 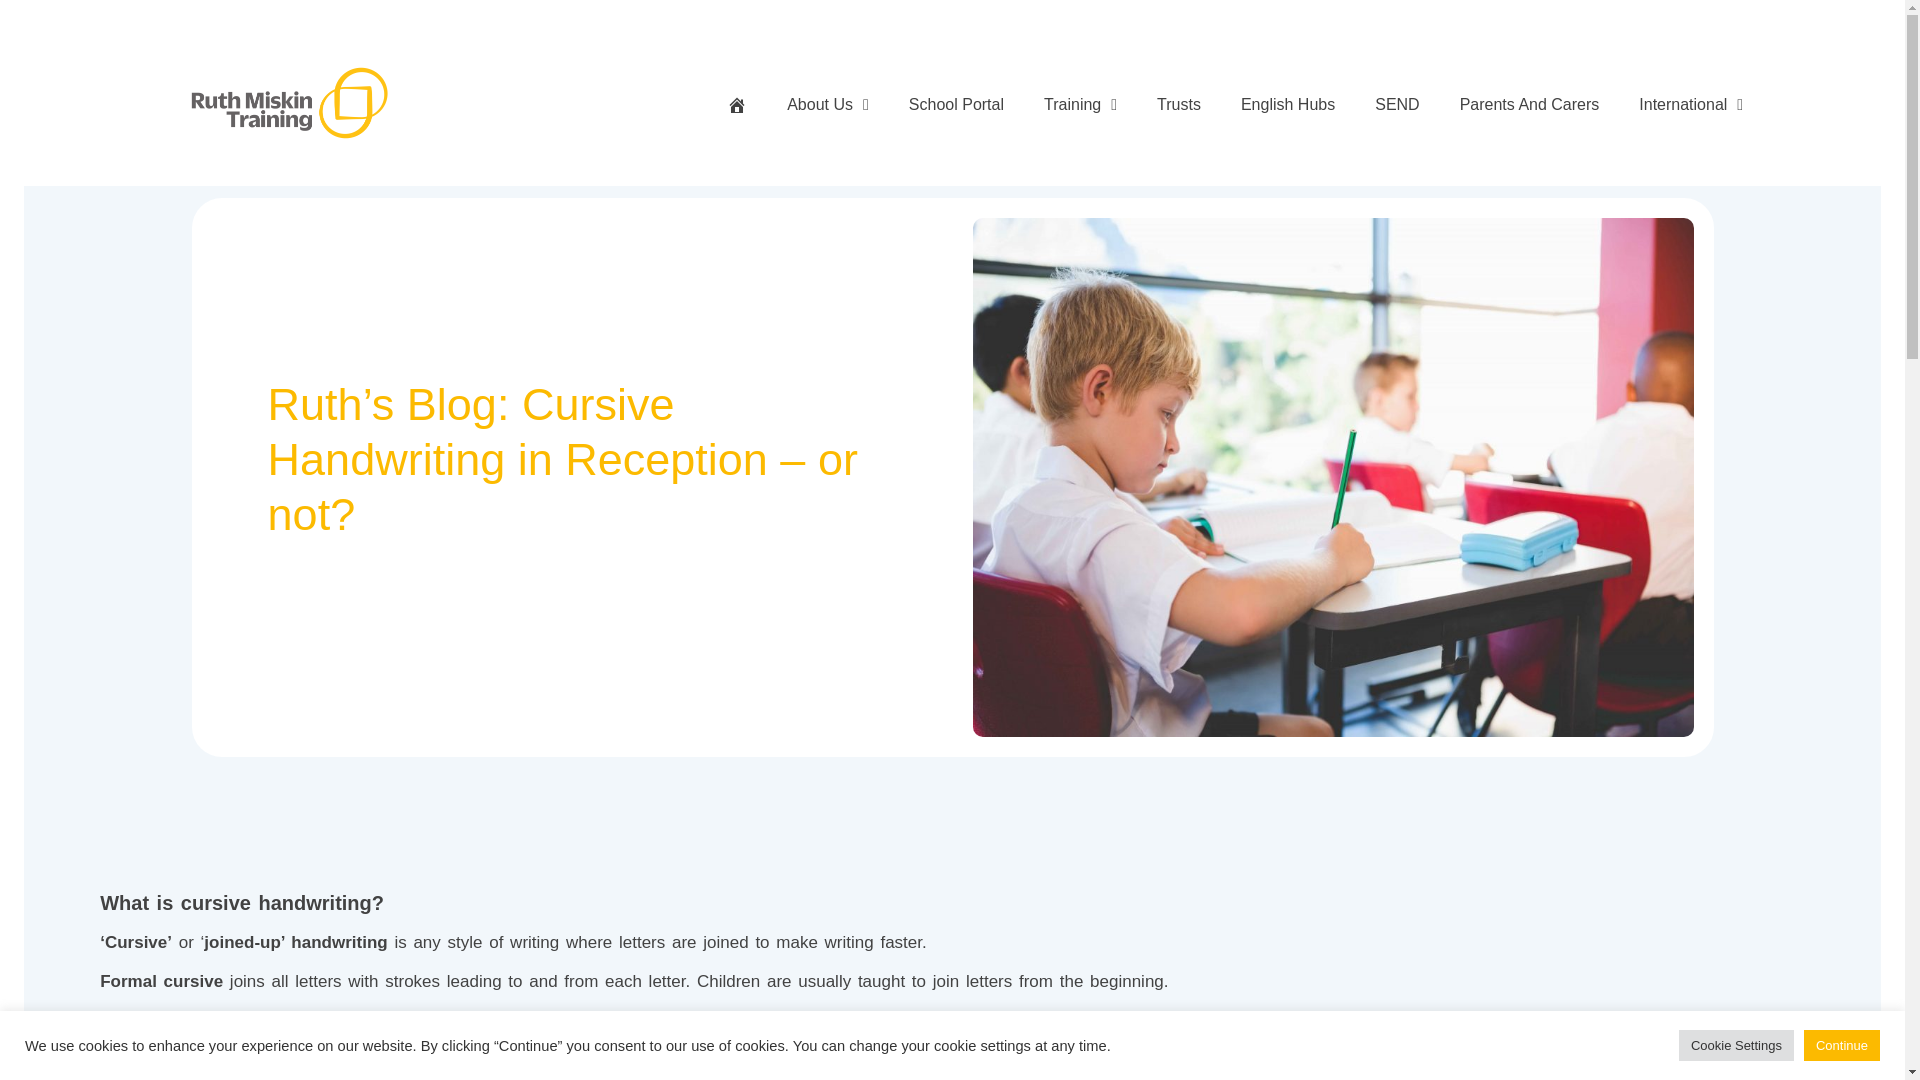 I want to click on Trusts, so click(x=1179, y=104).